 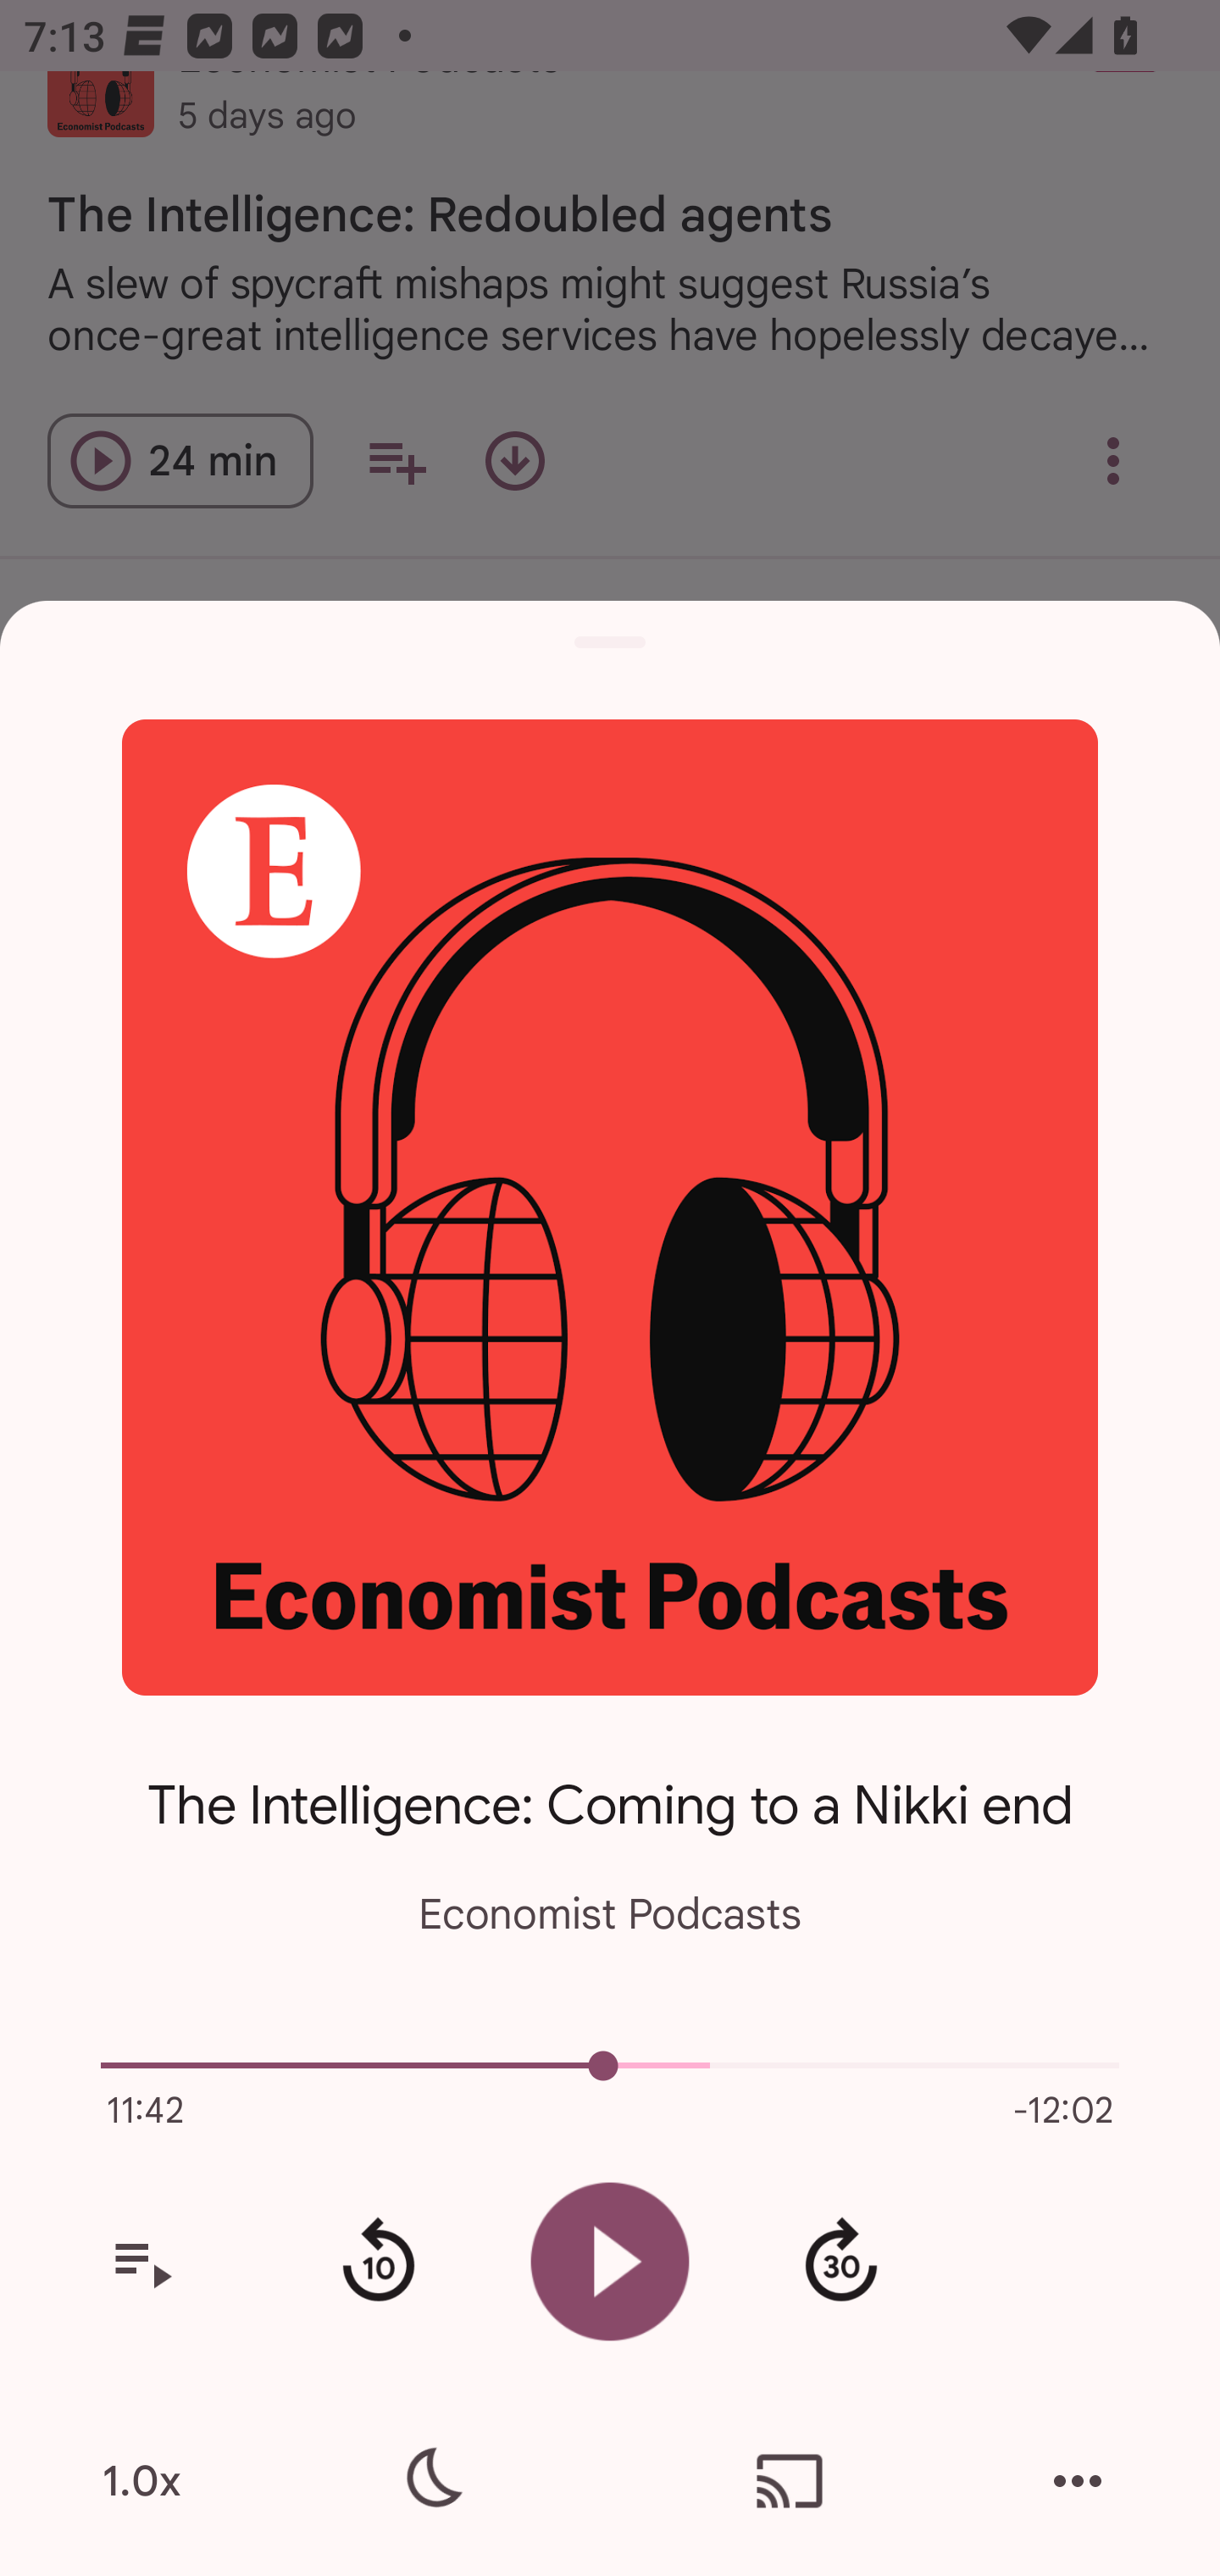 I want to click on Cast. Disconnected, so click(x=790, y=2481).